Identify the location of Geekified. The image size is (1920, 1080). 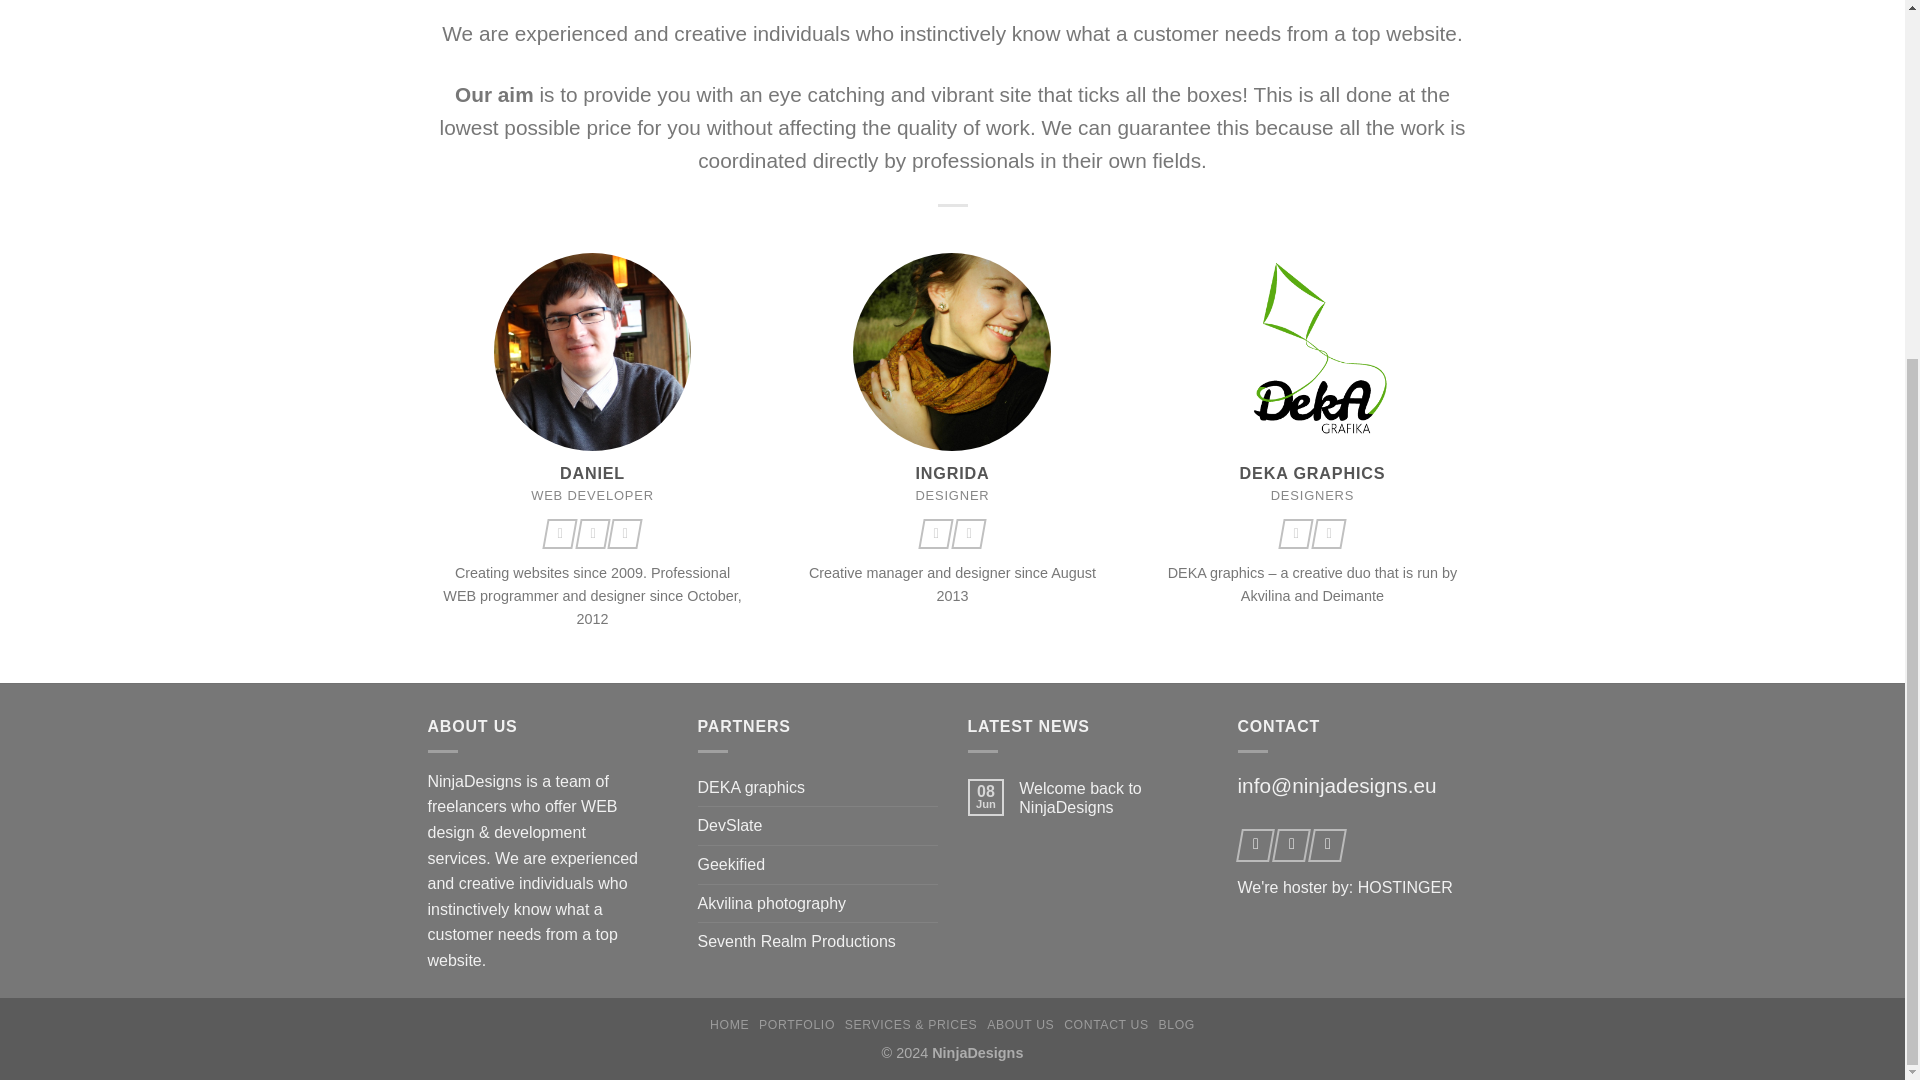
(732, 864).